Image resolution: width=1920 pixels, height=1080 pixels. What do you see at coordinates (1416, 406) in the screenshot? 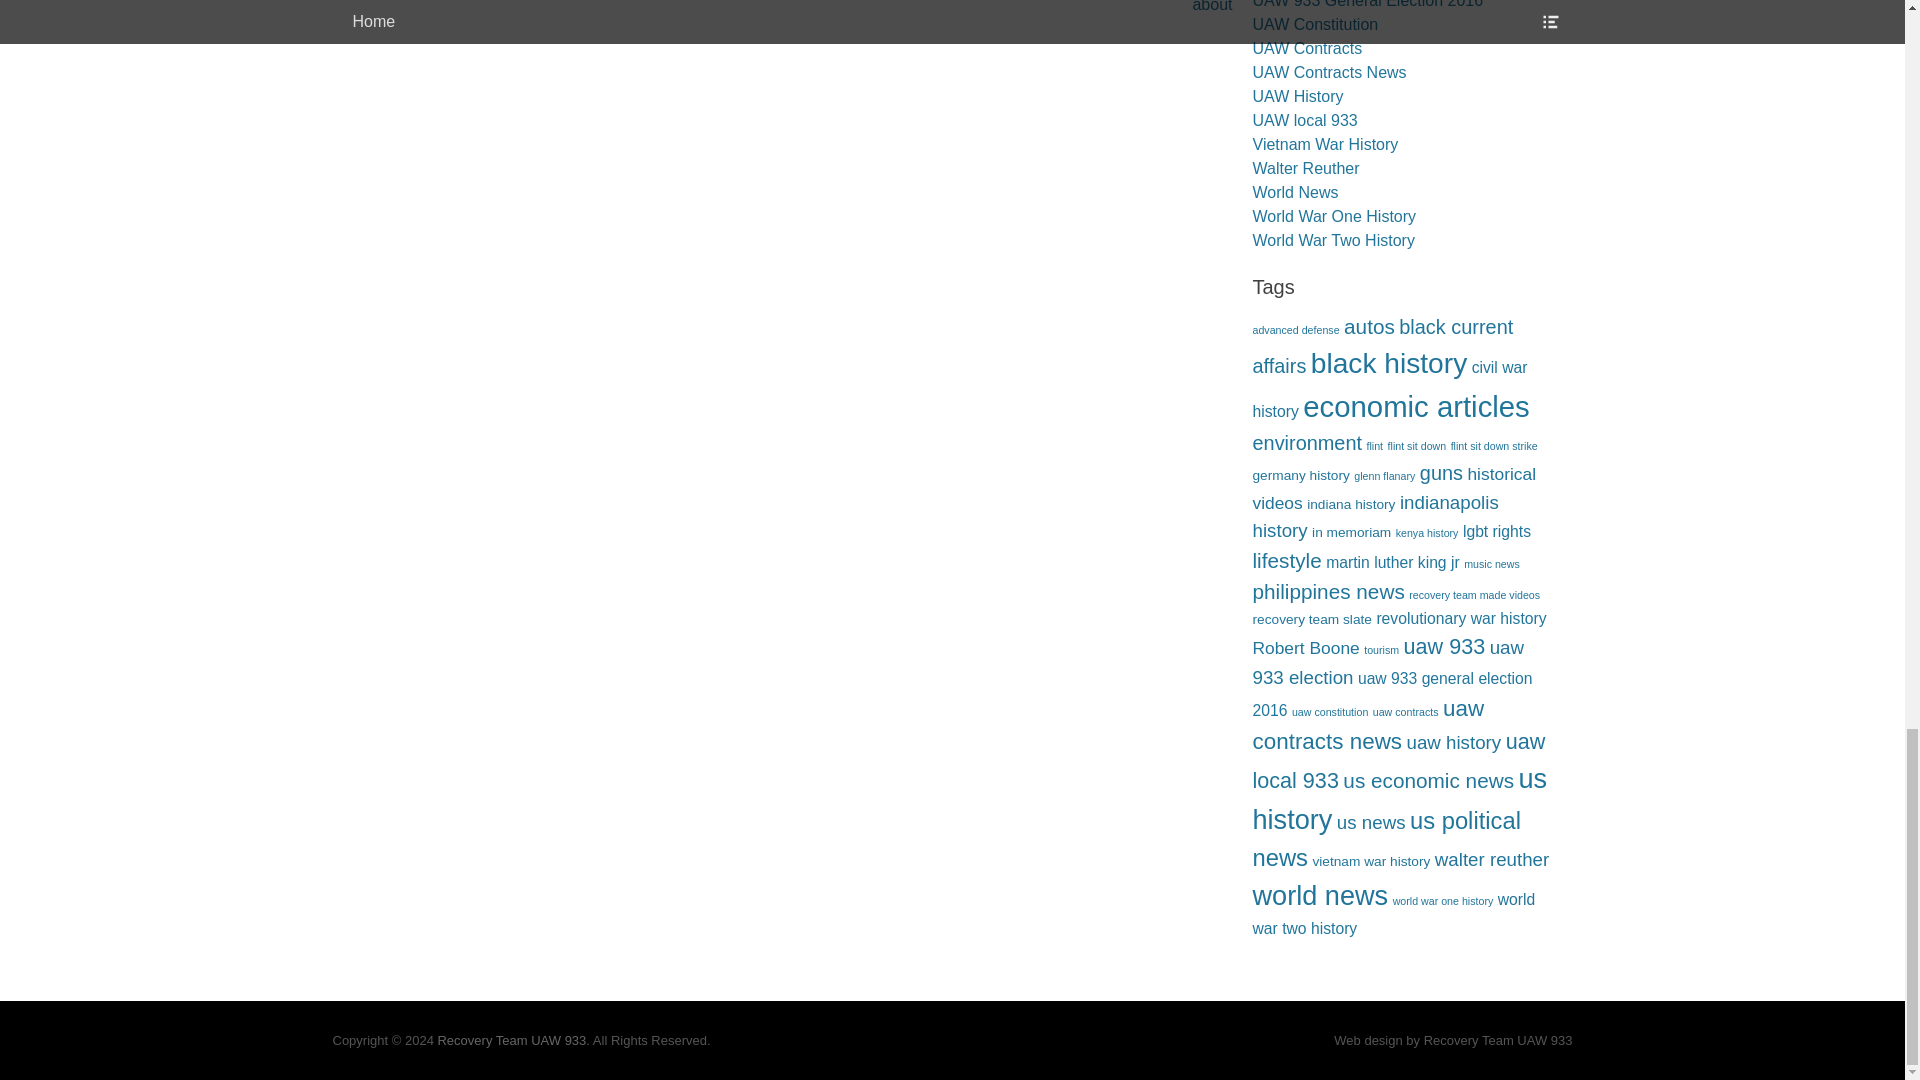
I see `25 topics` at bounding box center [1416, 406].